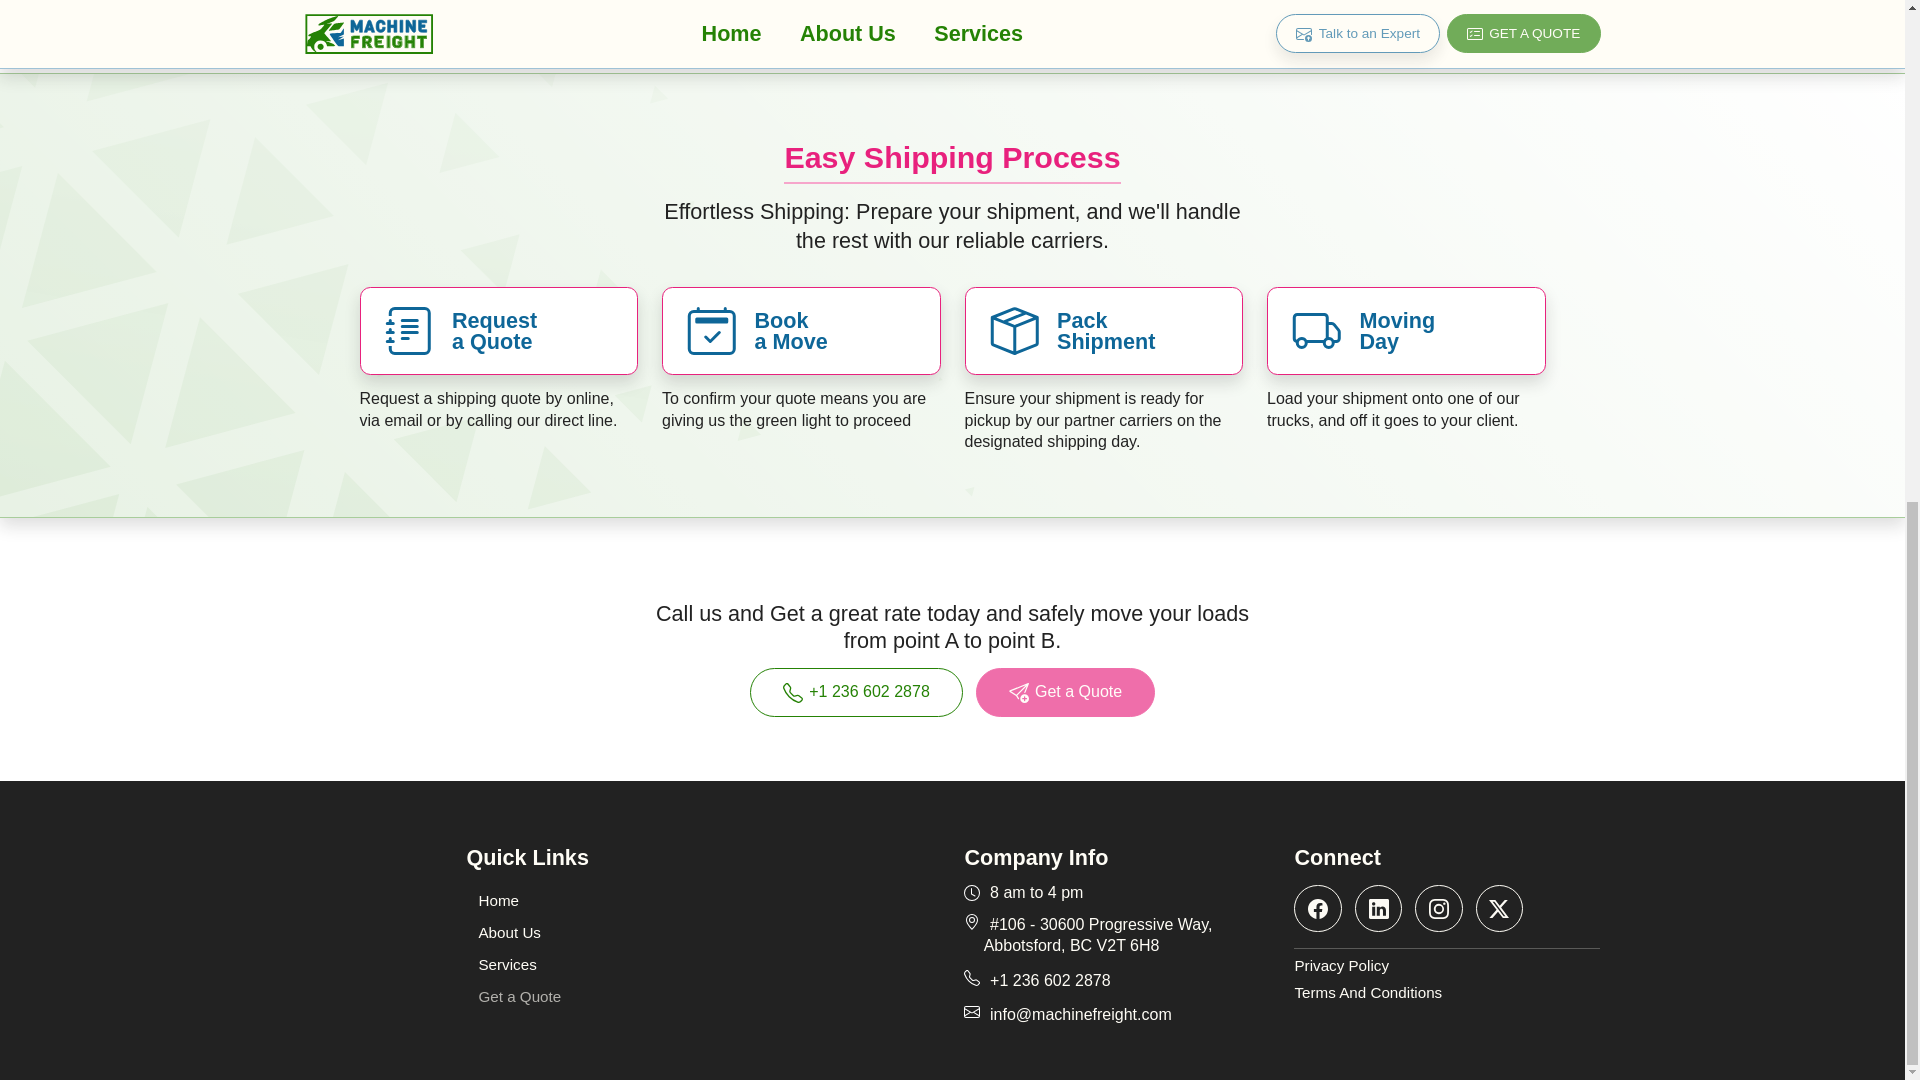  Describe the element at coordinates (519, 995) in the screenshot. I see `Get a Quote` at that location.